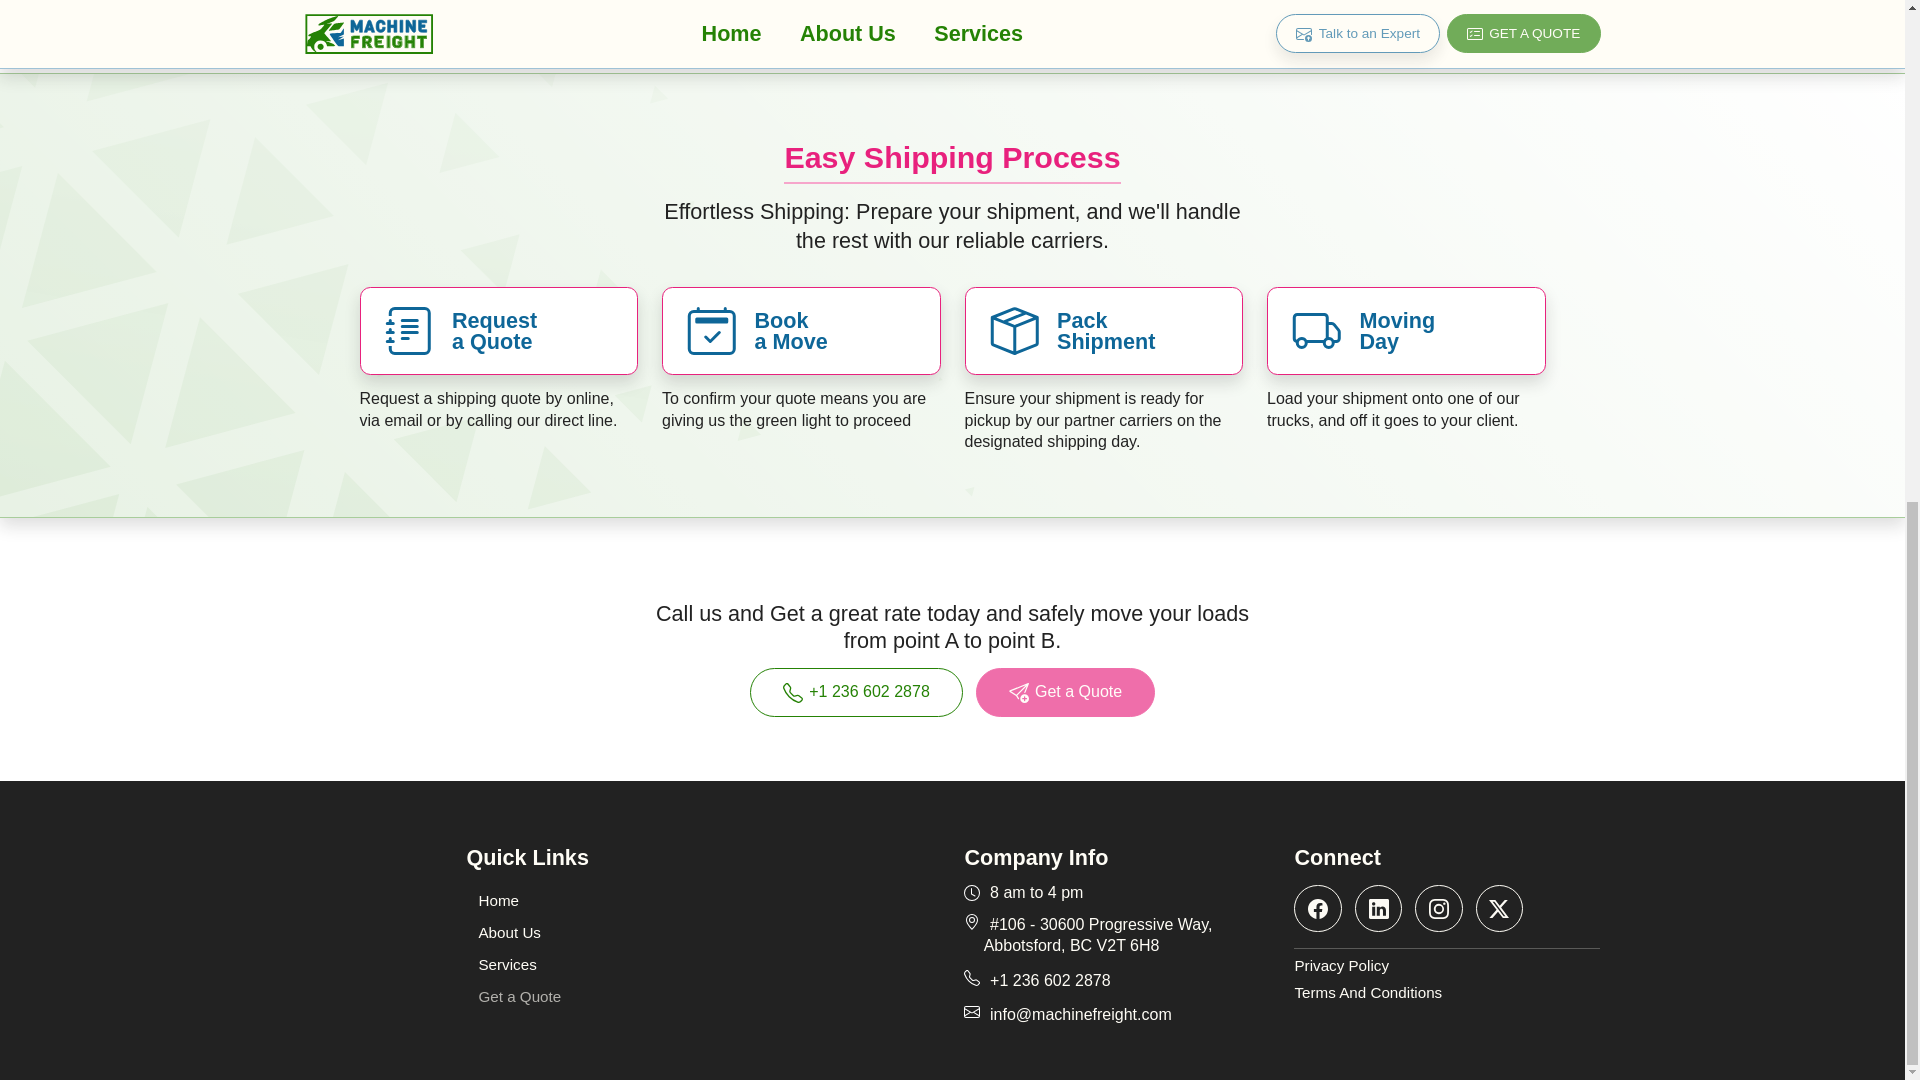  Describe the element at coordinates (519, 995) in the screenshot. I see `Get a Quote` at that location.